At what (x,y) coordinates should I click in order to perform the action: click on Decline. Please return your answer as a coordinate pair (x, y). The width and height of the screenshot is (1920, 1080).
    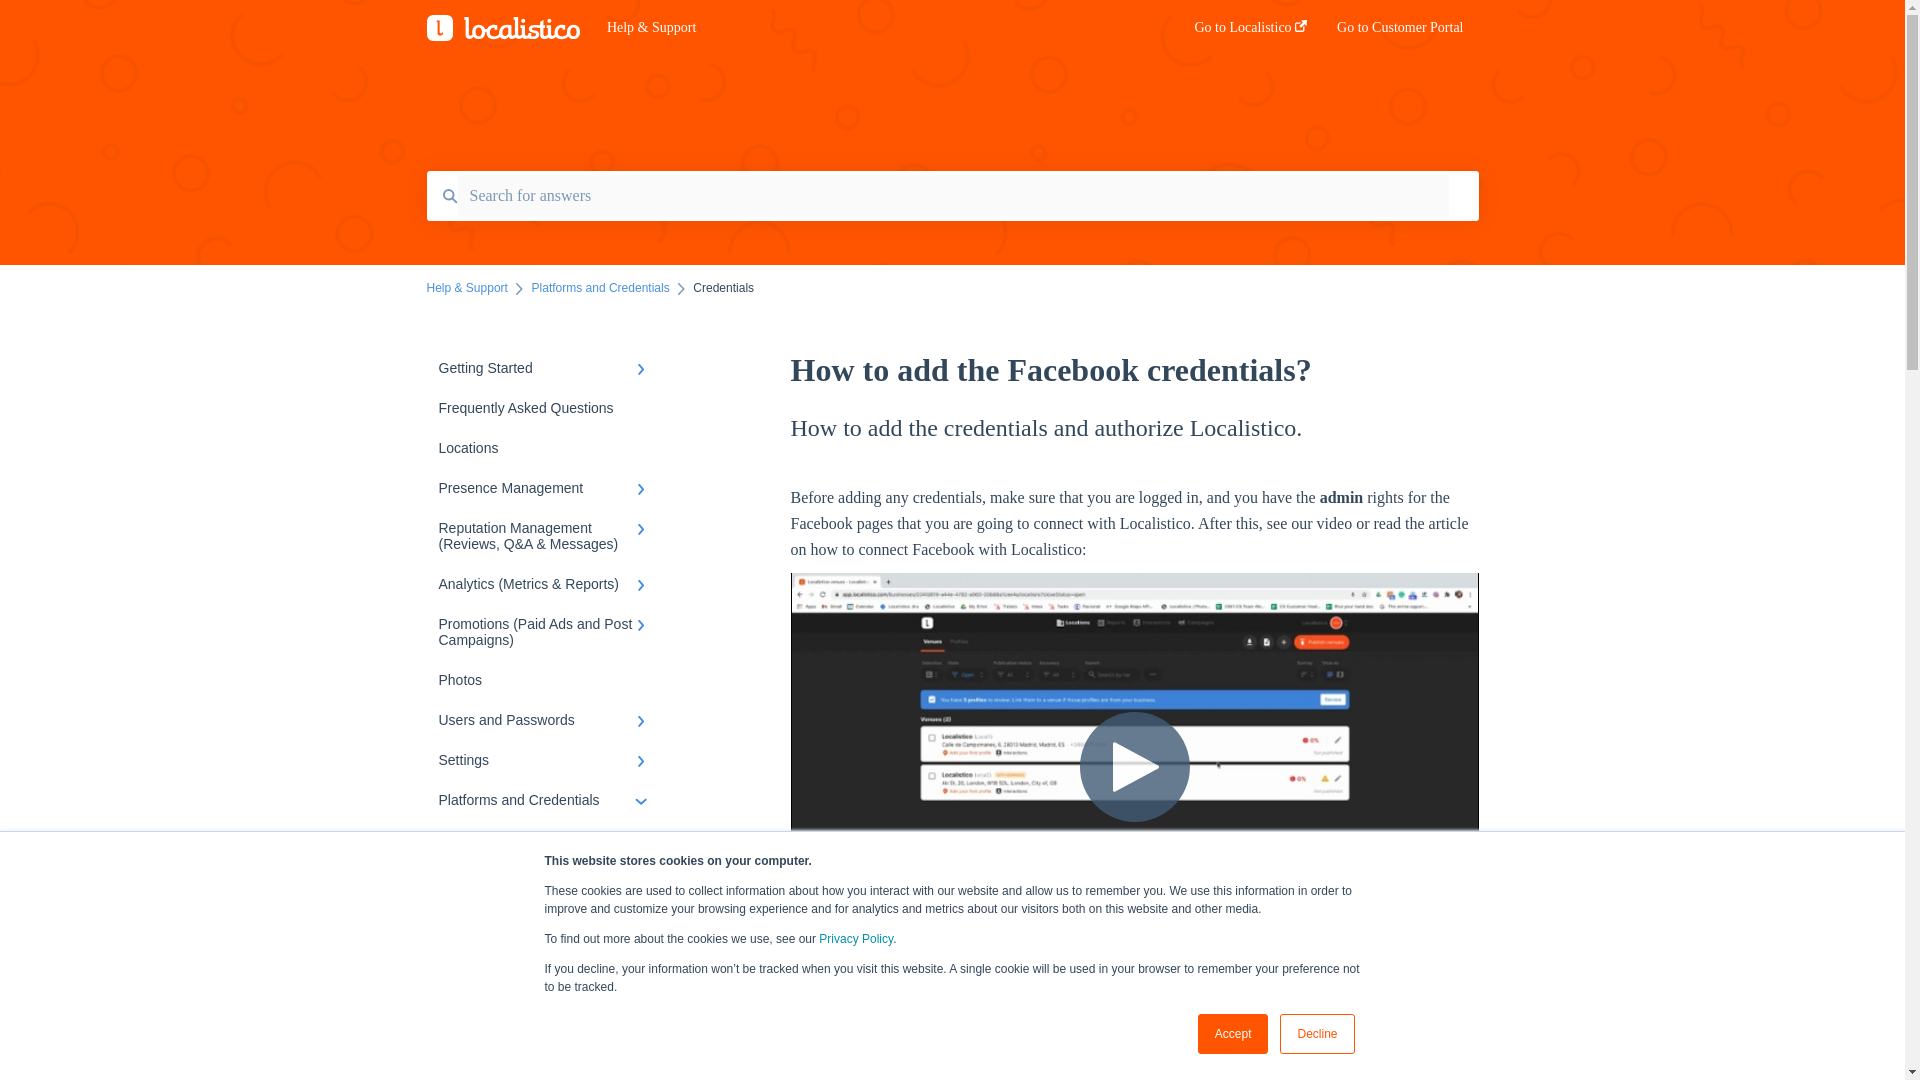
    Looking at the image, I should click on (1316, 1034).